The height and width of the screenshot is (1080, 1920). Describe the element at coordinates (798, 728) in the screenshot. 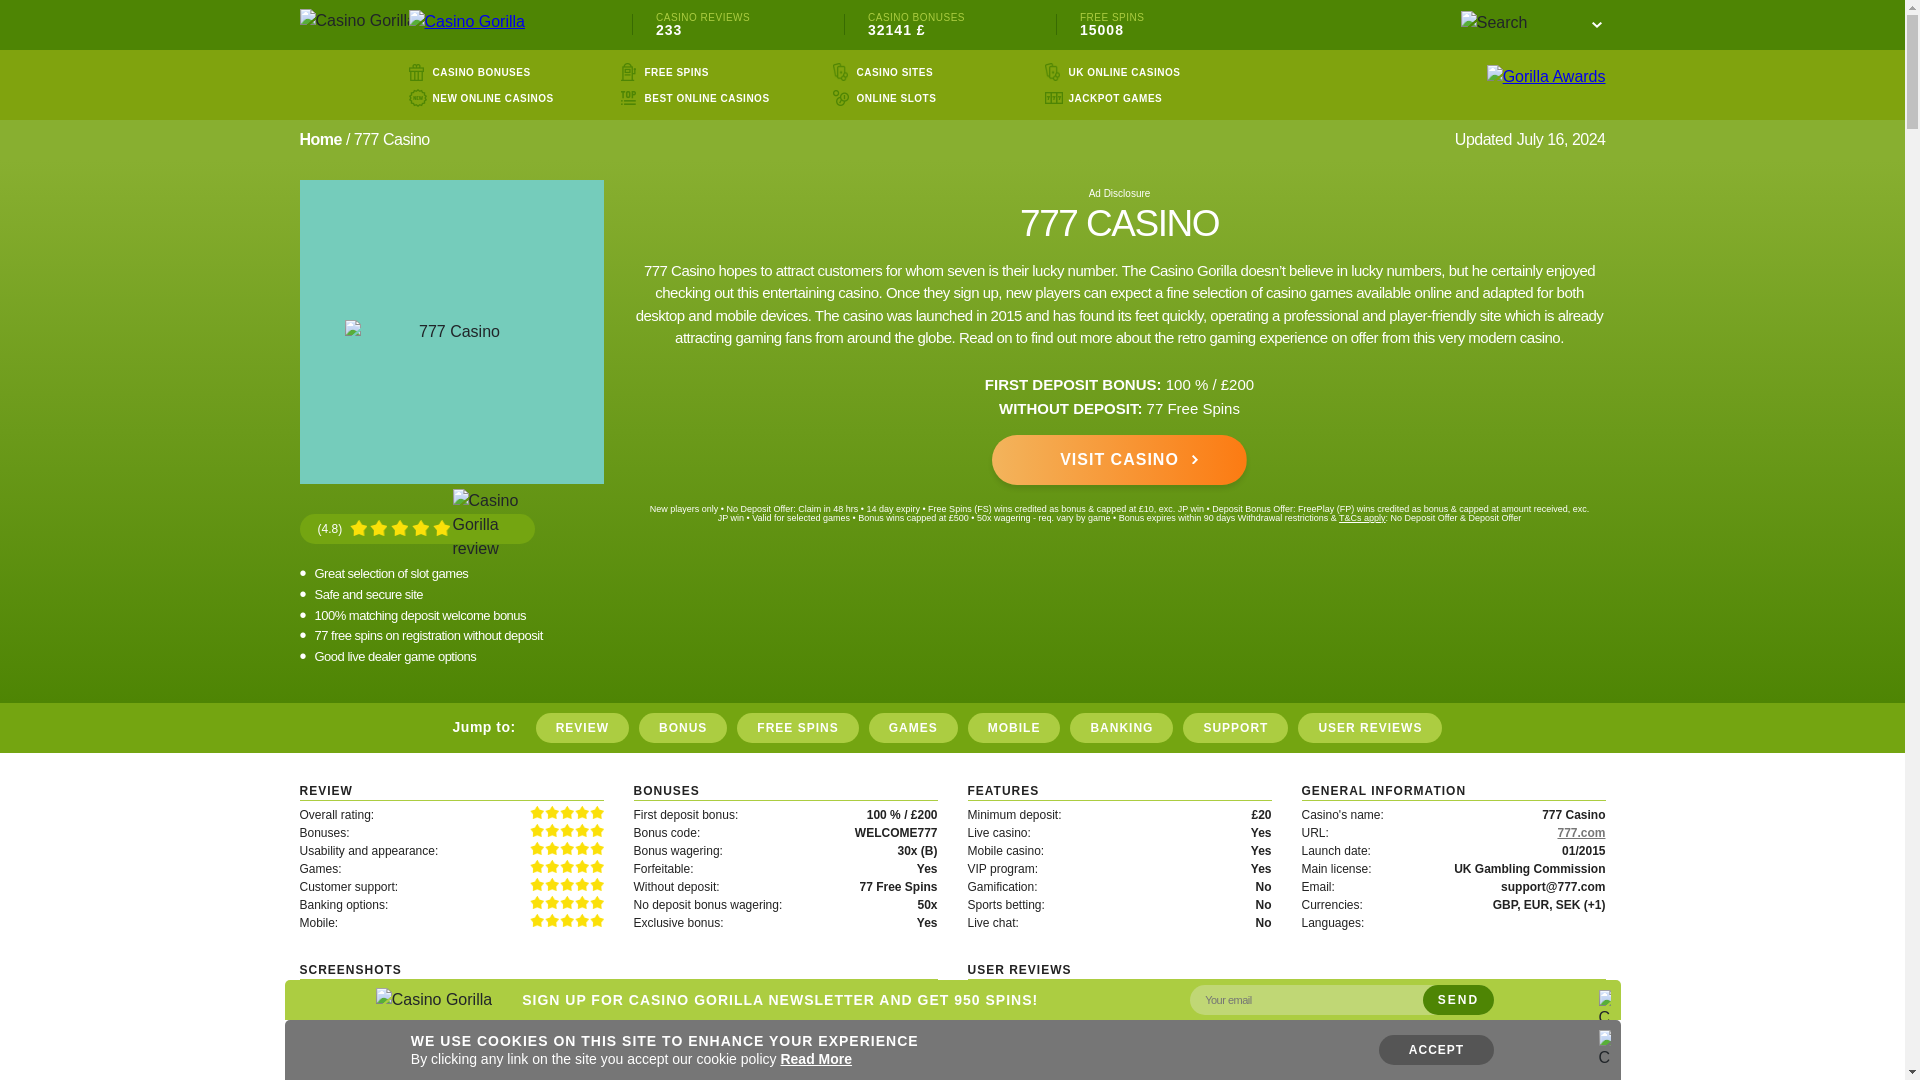

I see `FREE SPINS` at that location.